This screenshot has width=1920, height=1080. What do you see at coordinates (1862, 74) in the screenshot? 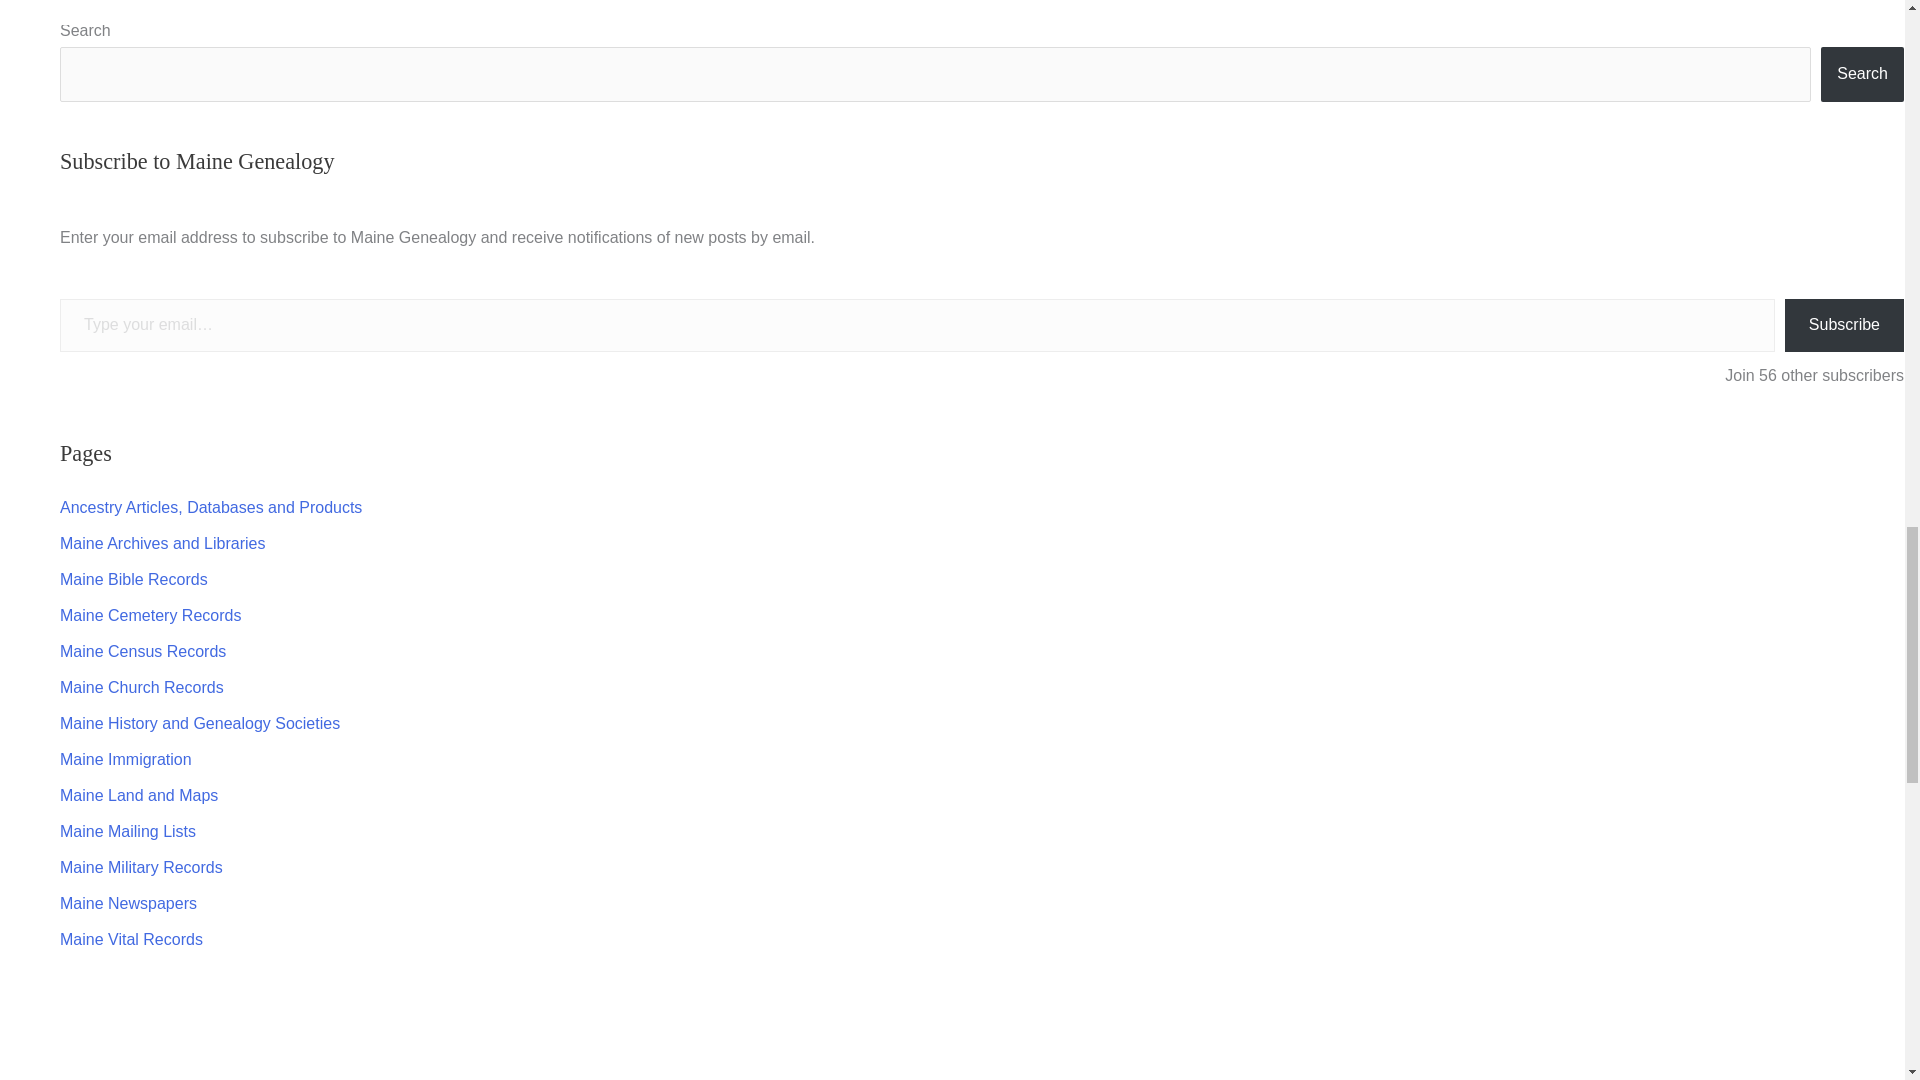
I see `Search` at bounding box center [1862, 74].